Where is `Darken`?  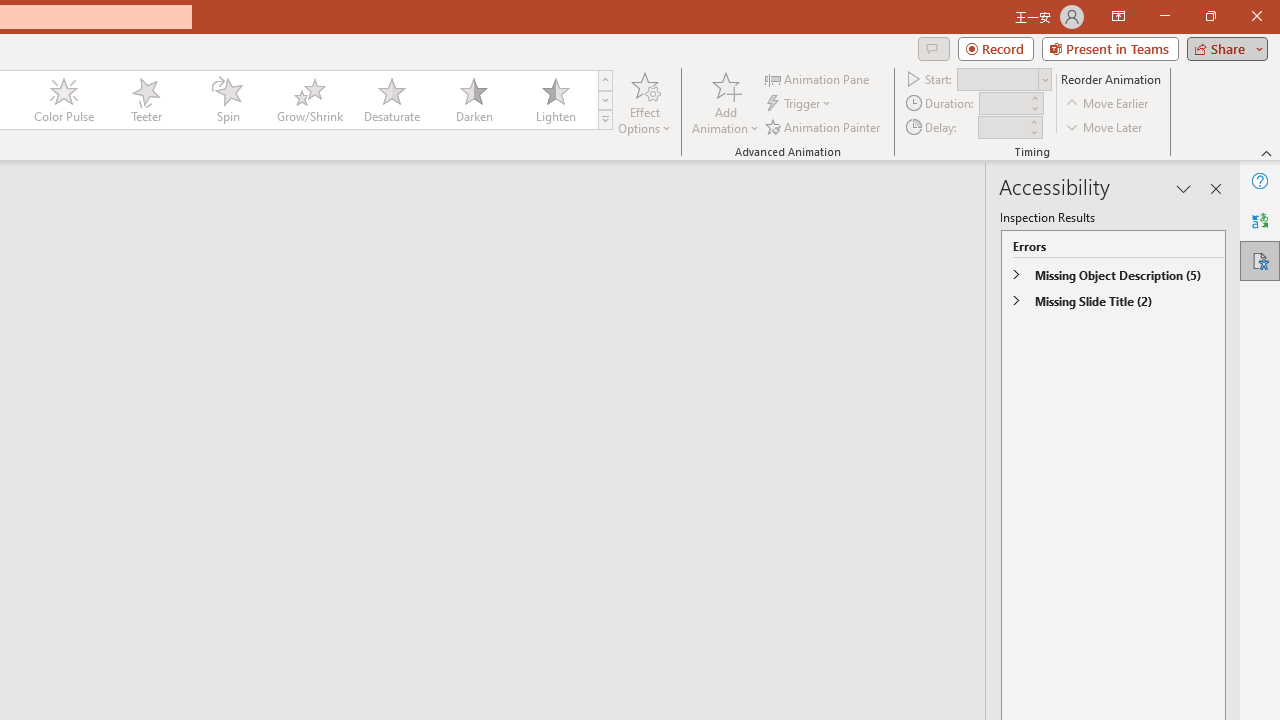 Darken is located at coordinates (473, 100).